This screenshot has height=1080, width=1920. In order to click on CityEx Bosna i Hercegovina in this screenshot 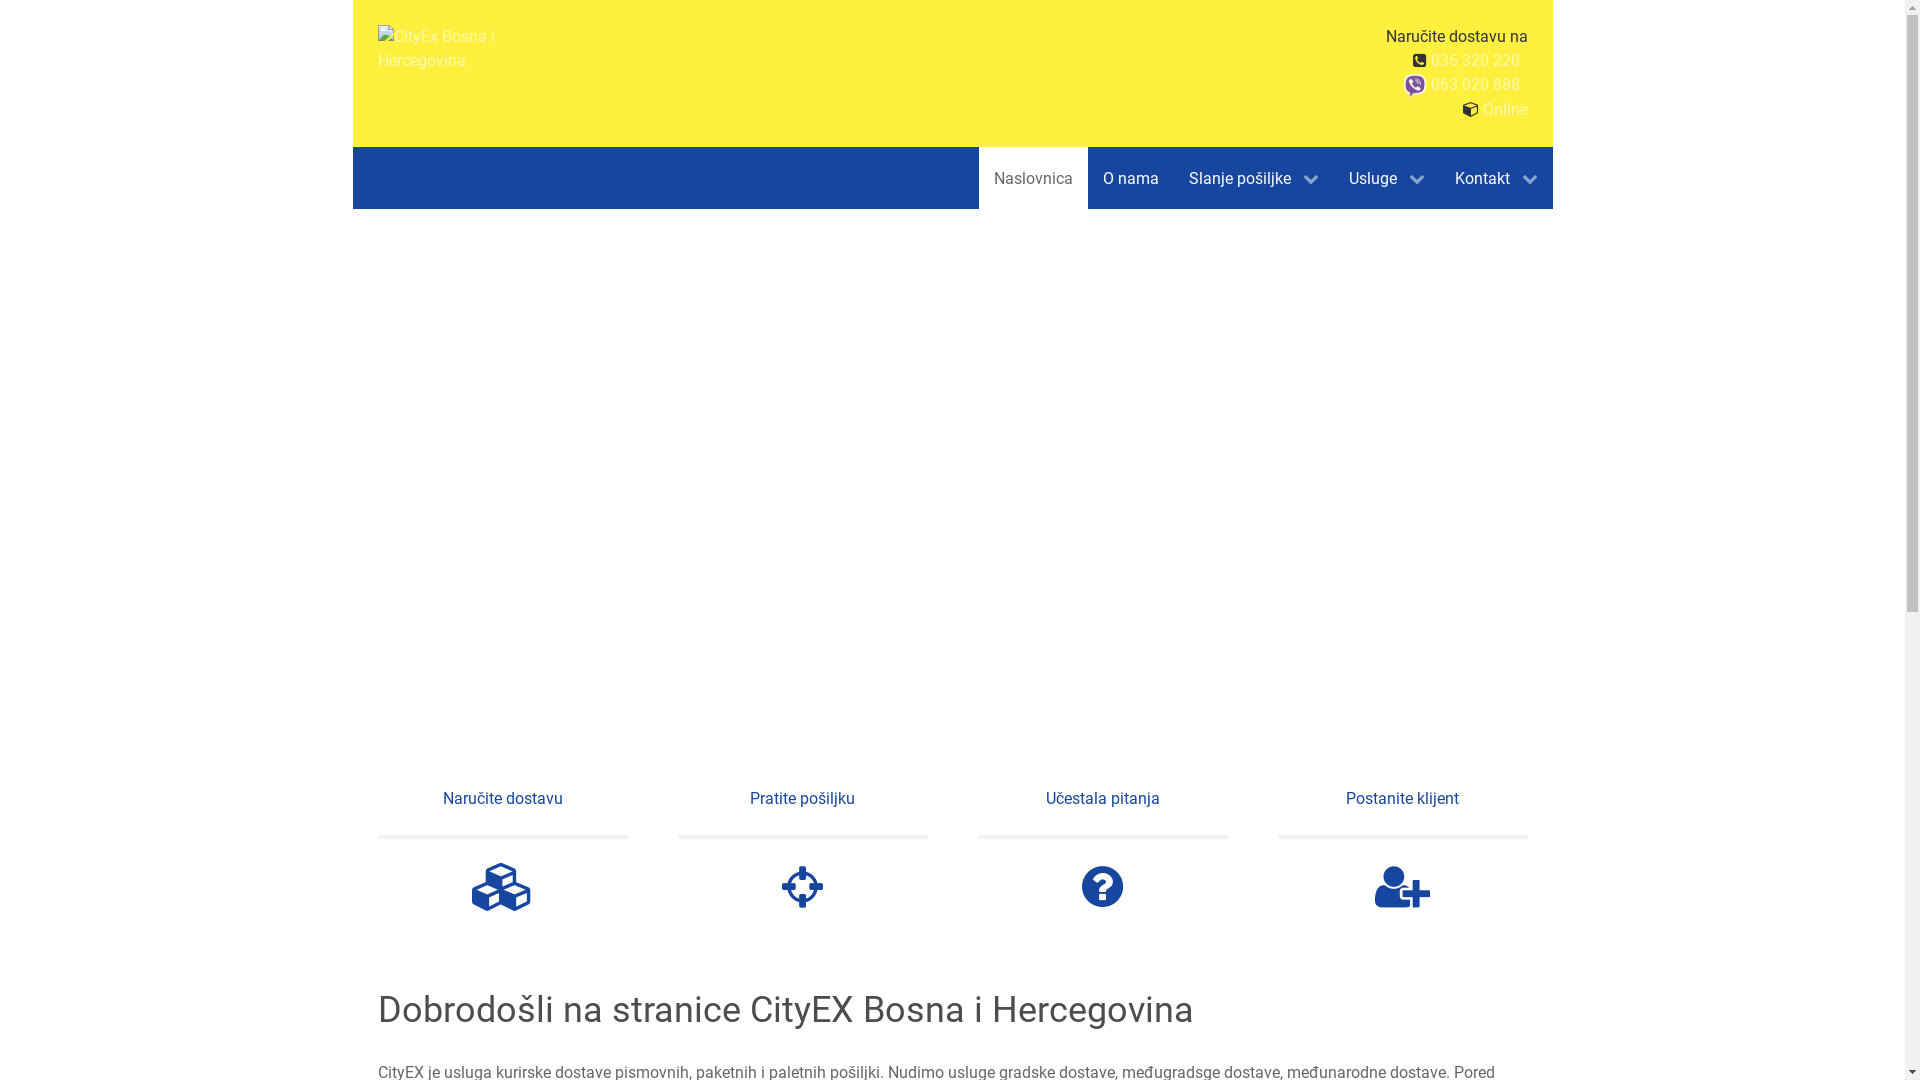, I will do `click(453, 49)`.